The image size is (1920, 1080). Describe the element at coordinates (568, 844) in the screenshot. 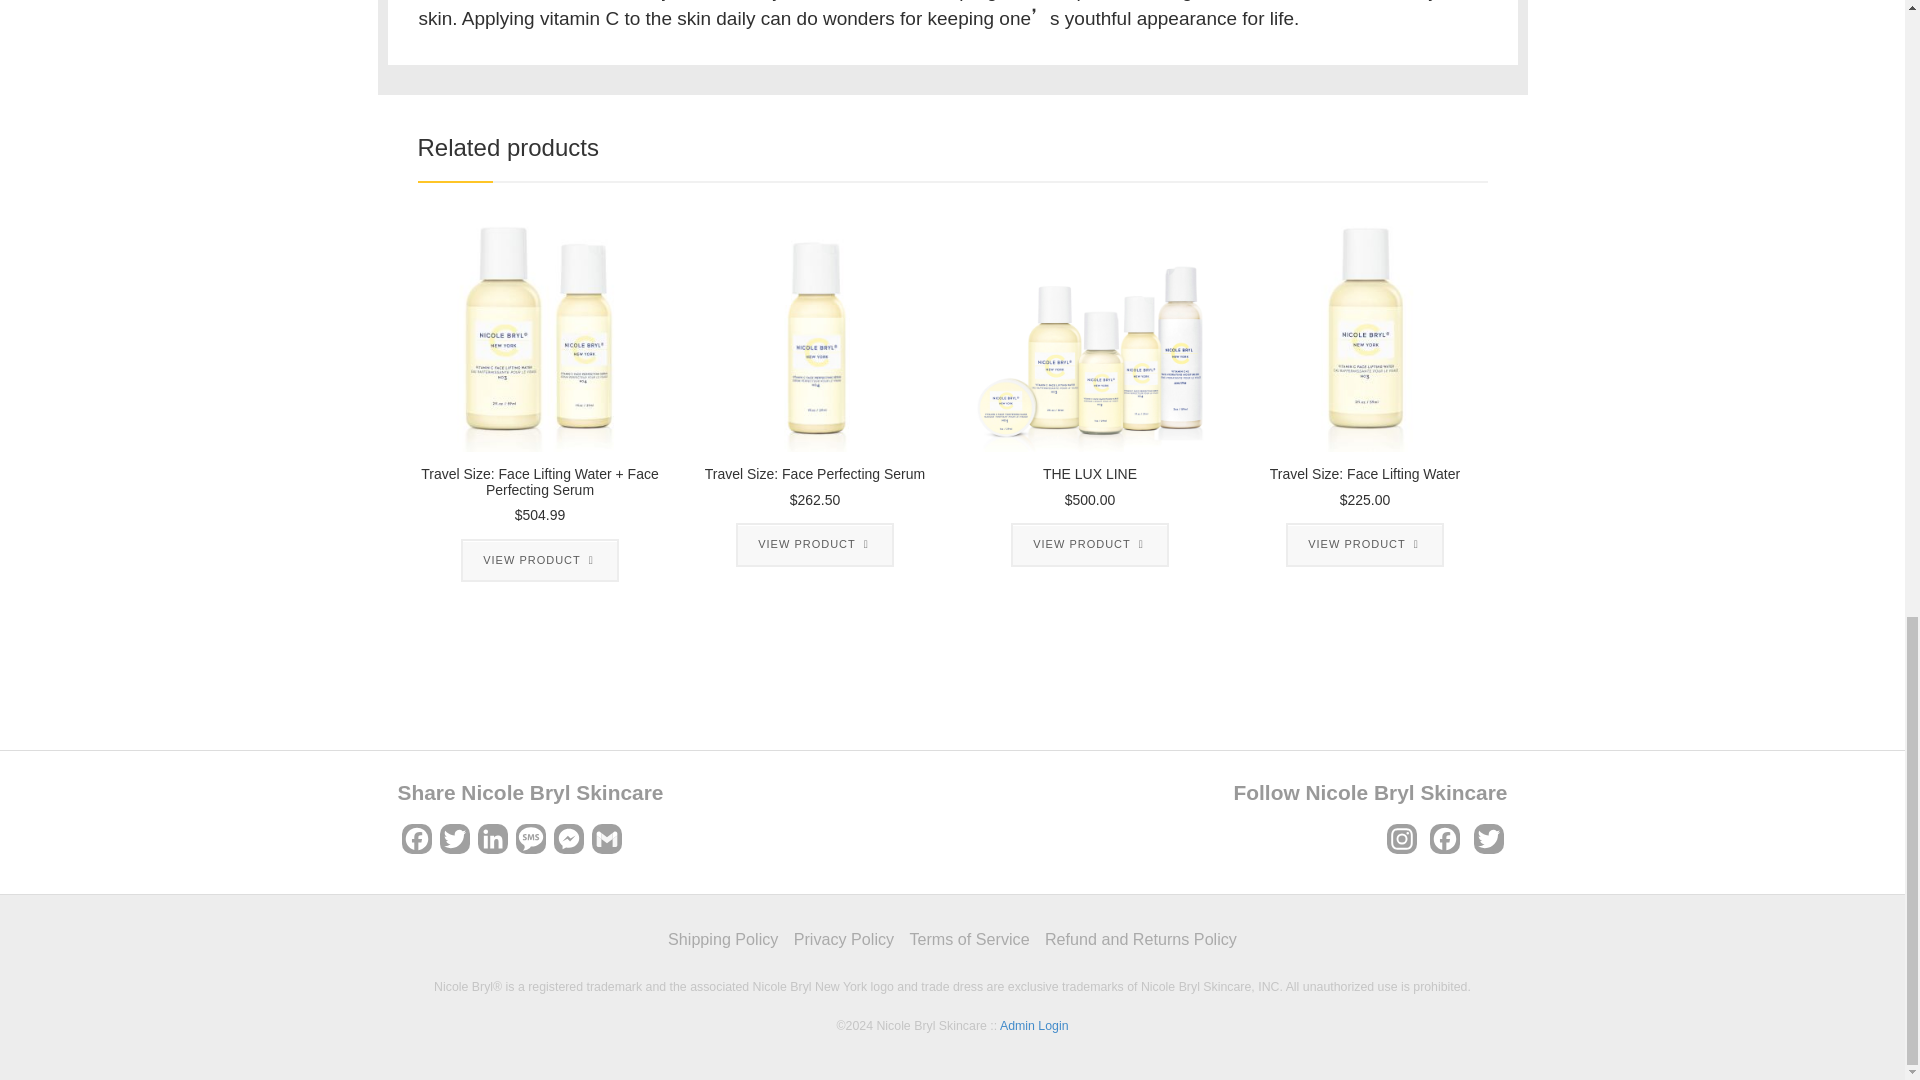

I see `Messenger` at that location.